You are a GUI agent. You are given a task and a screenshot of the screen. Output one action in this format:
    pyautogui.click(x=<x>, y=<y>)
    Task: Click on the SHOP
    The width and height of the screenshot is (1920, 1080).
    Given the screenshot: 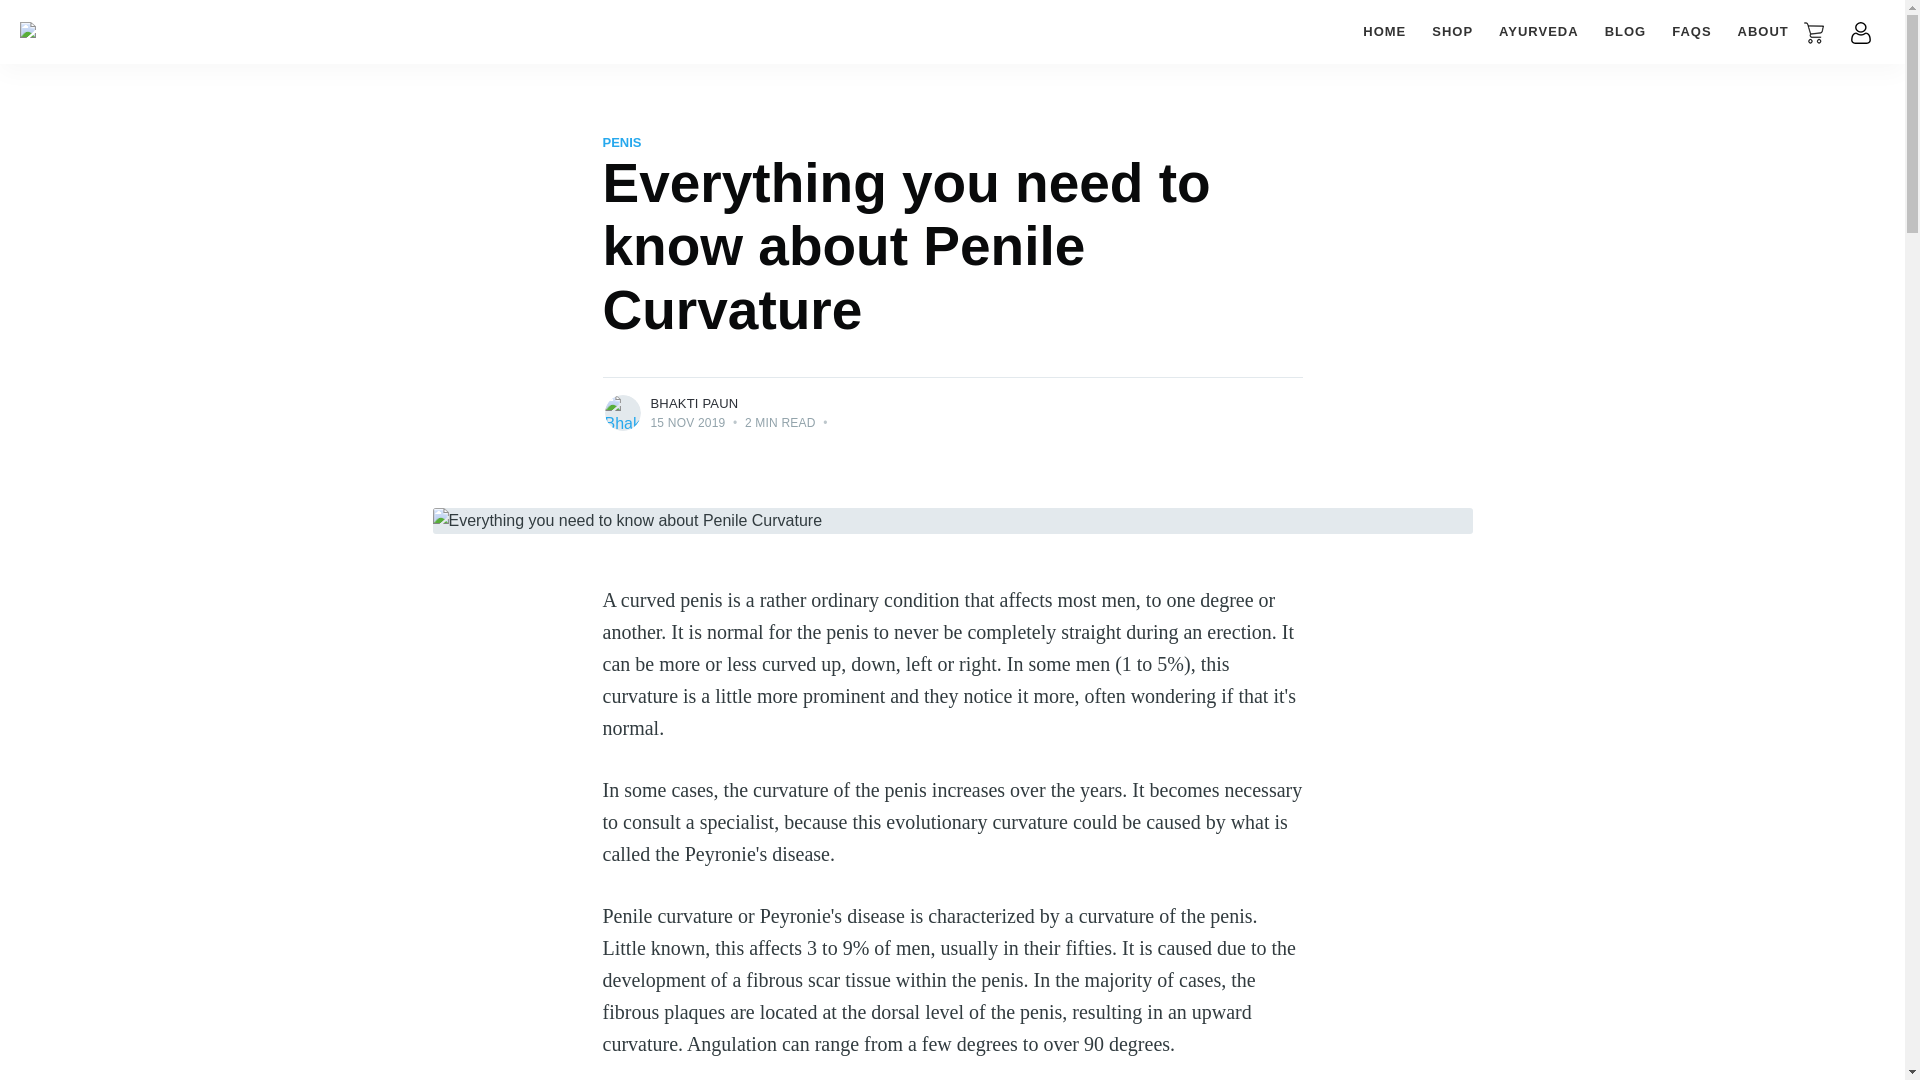 What is the action you would take?
    pyautogui.click(x=1452, y=32)
    